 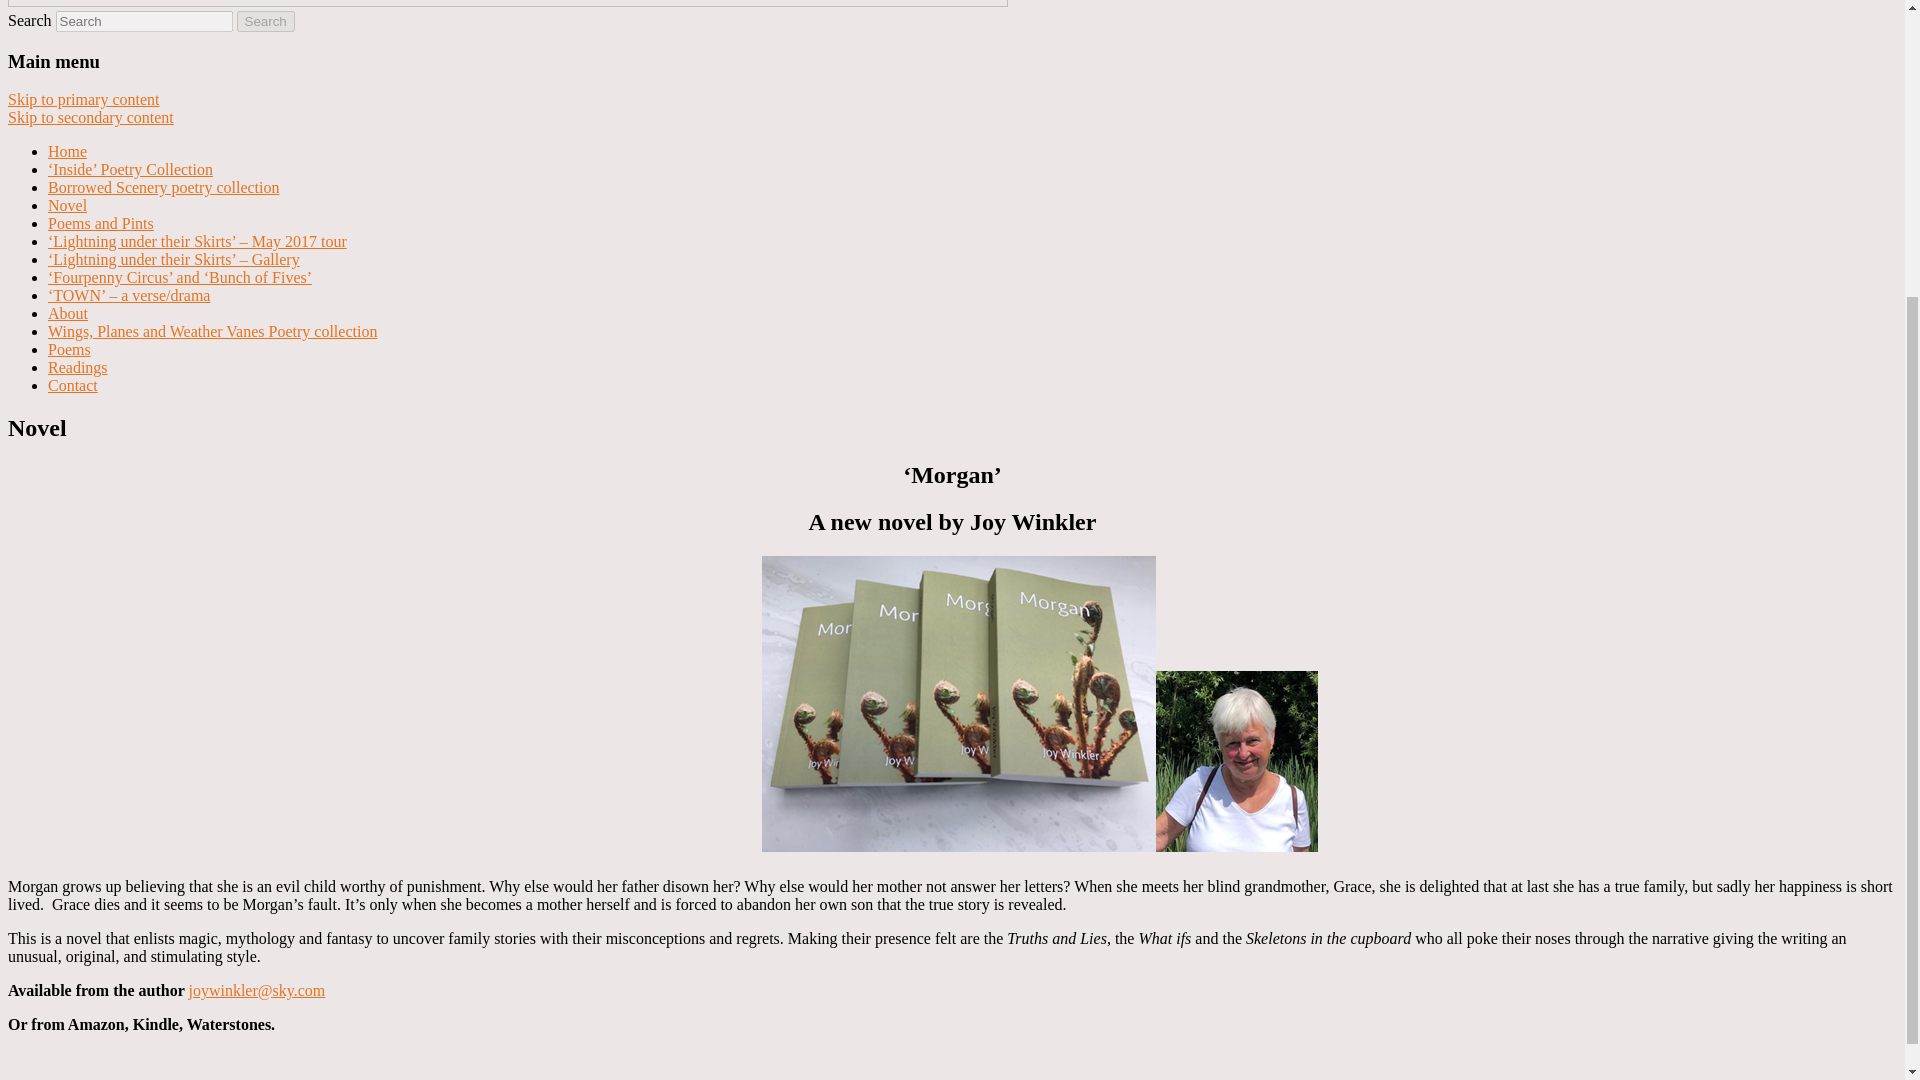 I want to click on Skip to primary content, so click(x=83, y=99).